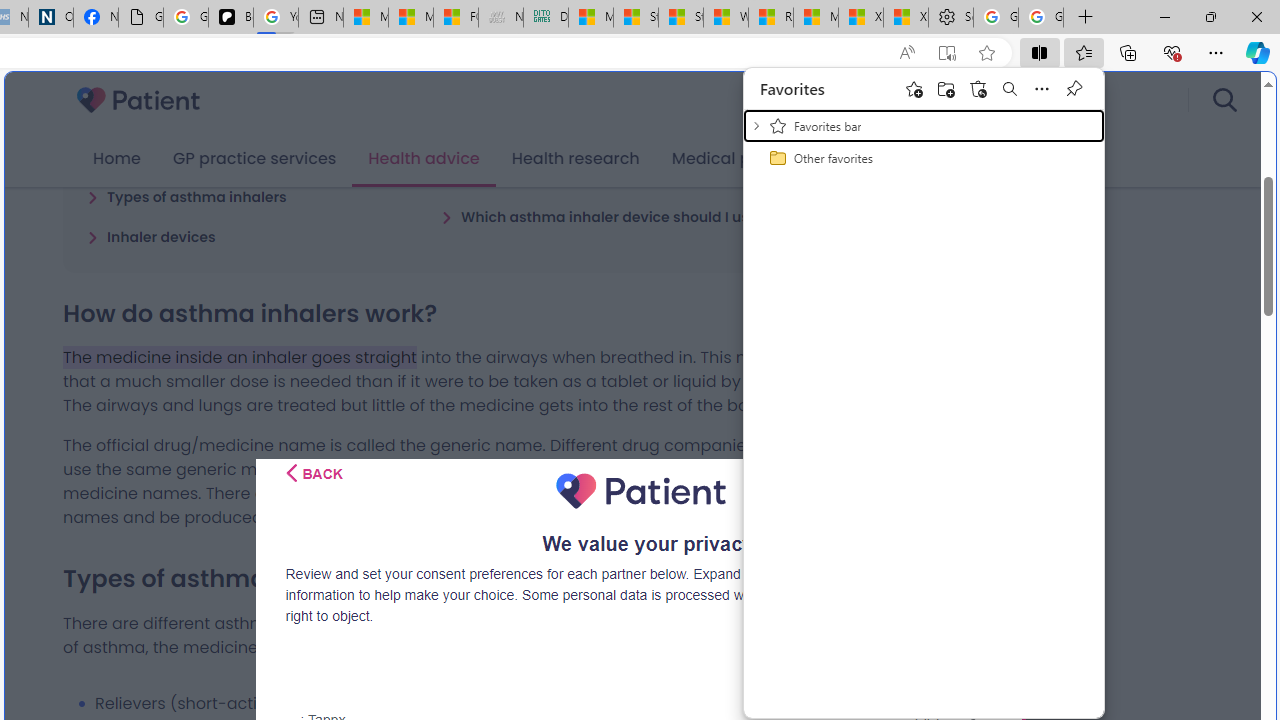 This screenshot has height=720, width=1280. I want to click on Class: css-i5klq5, so click(292, 473).